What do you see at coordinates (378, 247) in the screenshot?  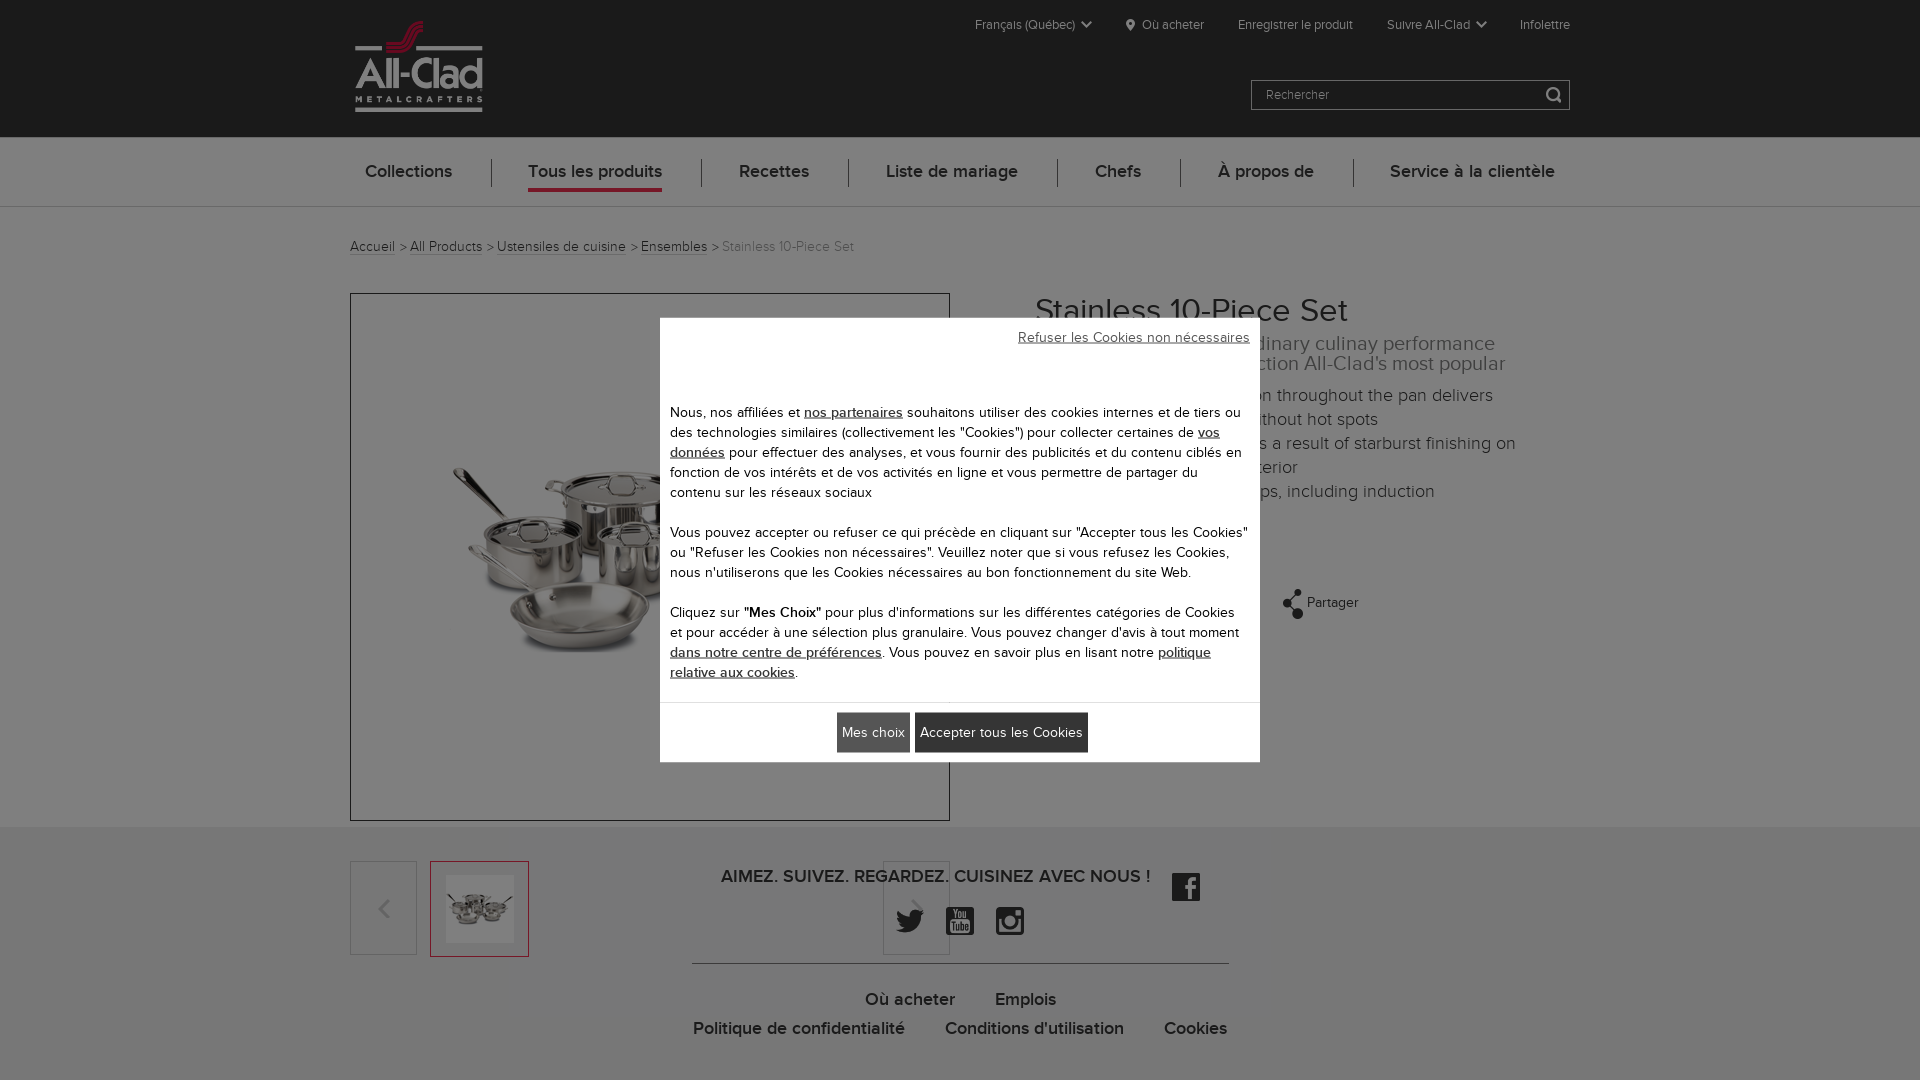 I see `Accueil` at bounding box center [378, 247].